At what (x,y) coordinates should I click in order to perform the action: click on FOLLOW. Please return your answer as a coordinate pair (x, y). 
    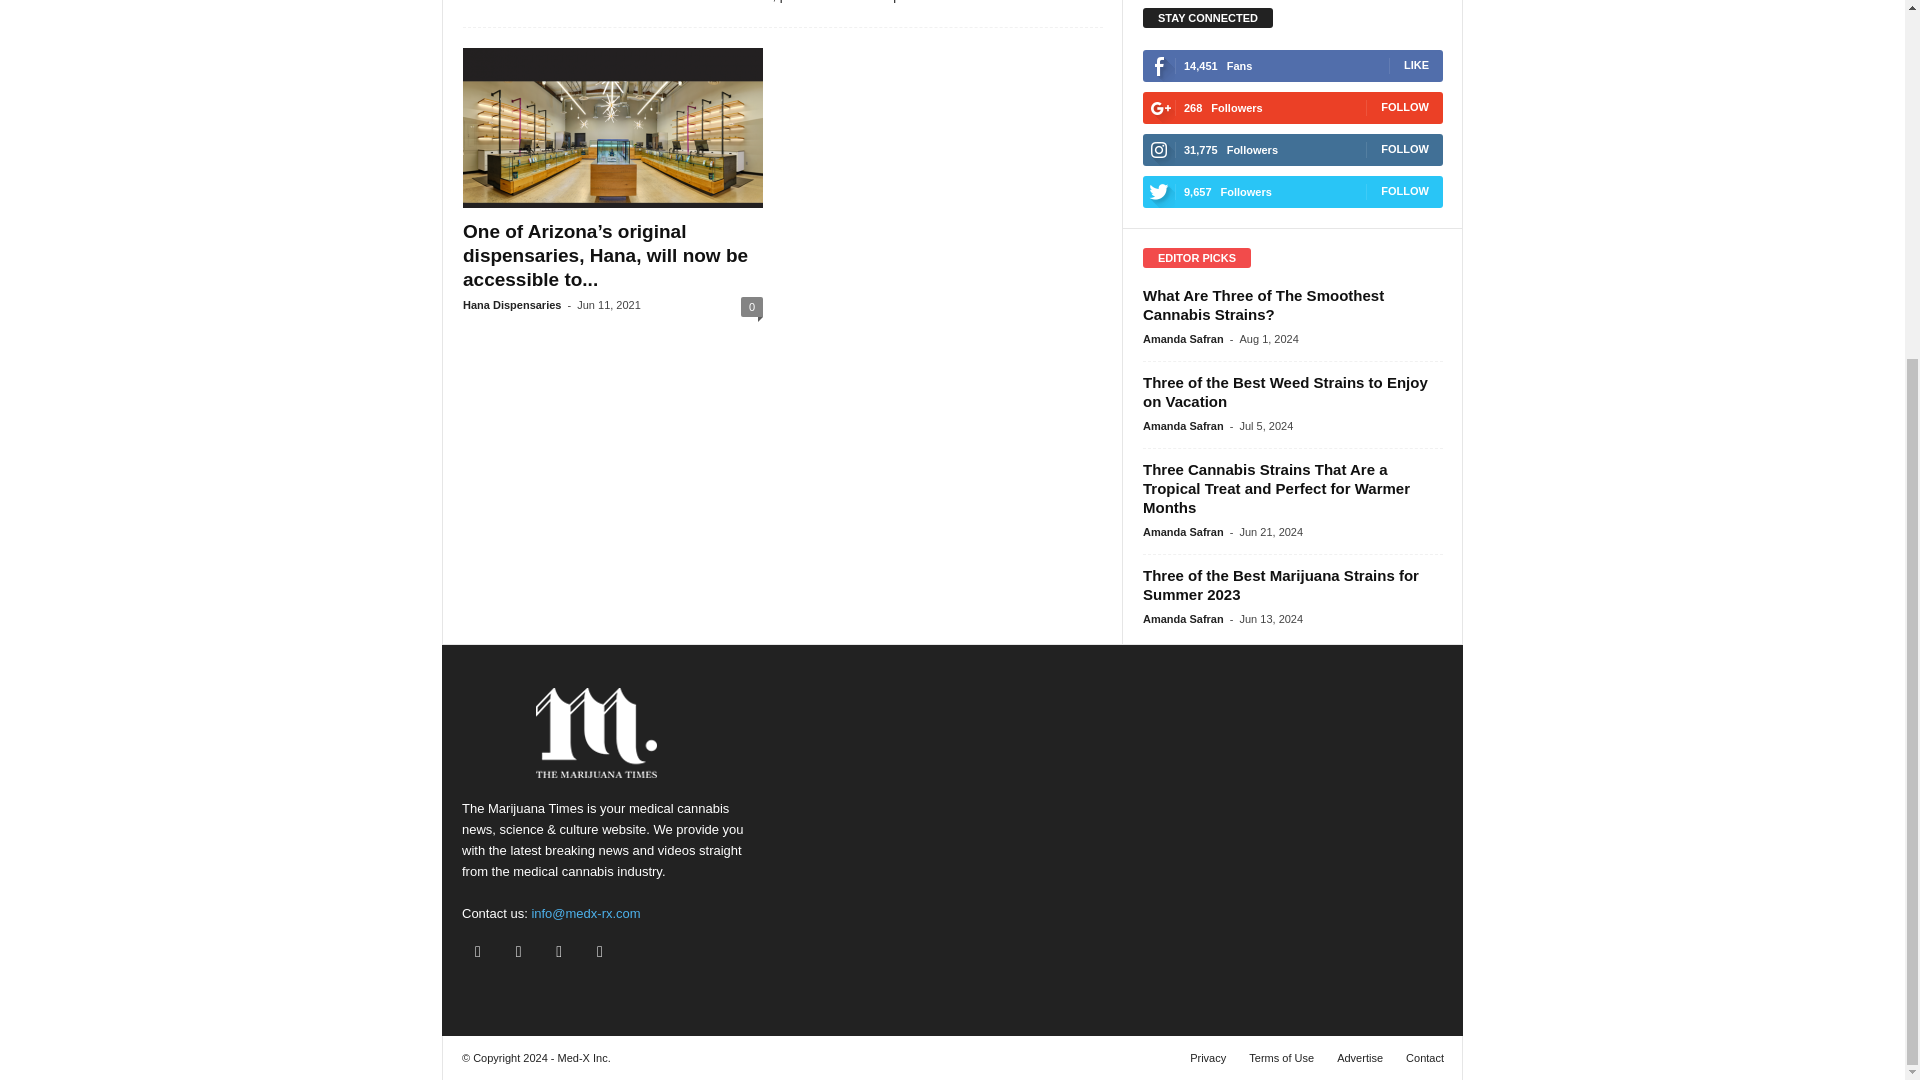
    Looking at the image, I should click on (1404, 148).